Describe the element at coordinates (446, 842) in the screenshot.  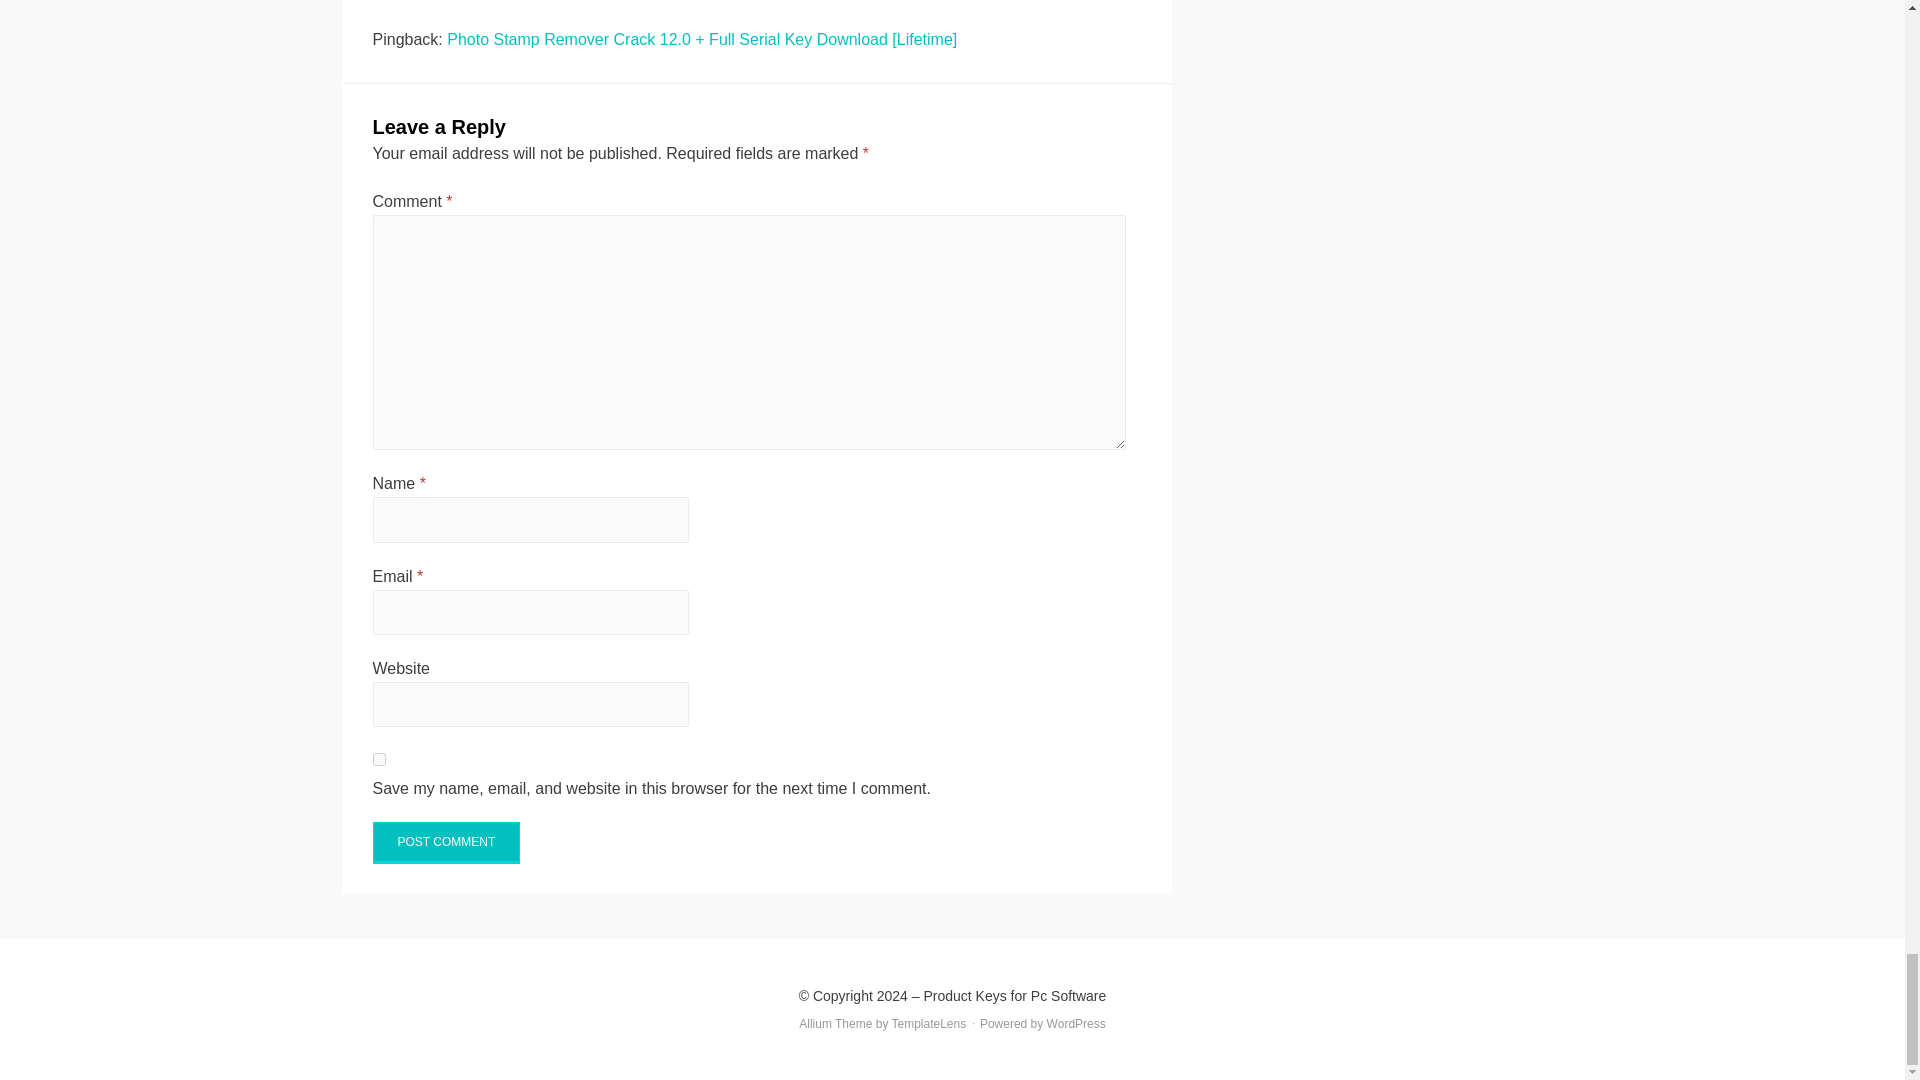
I see `Post Comment` at that location.